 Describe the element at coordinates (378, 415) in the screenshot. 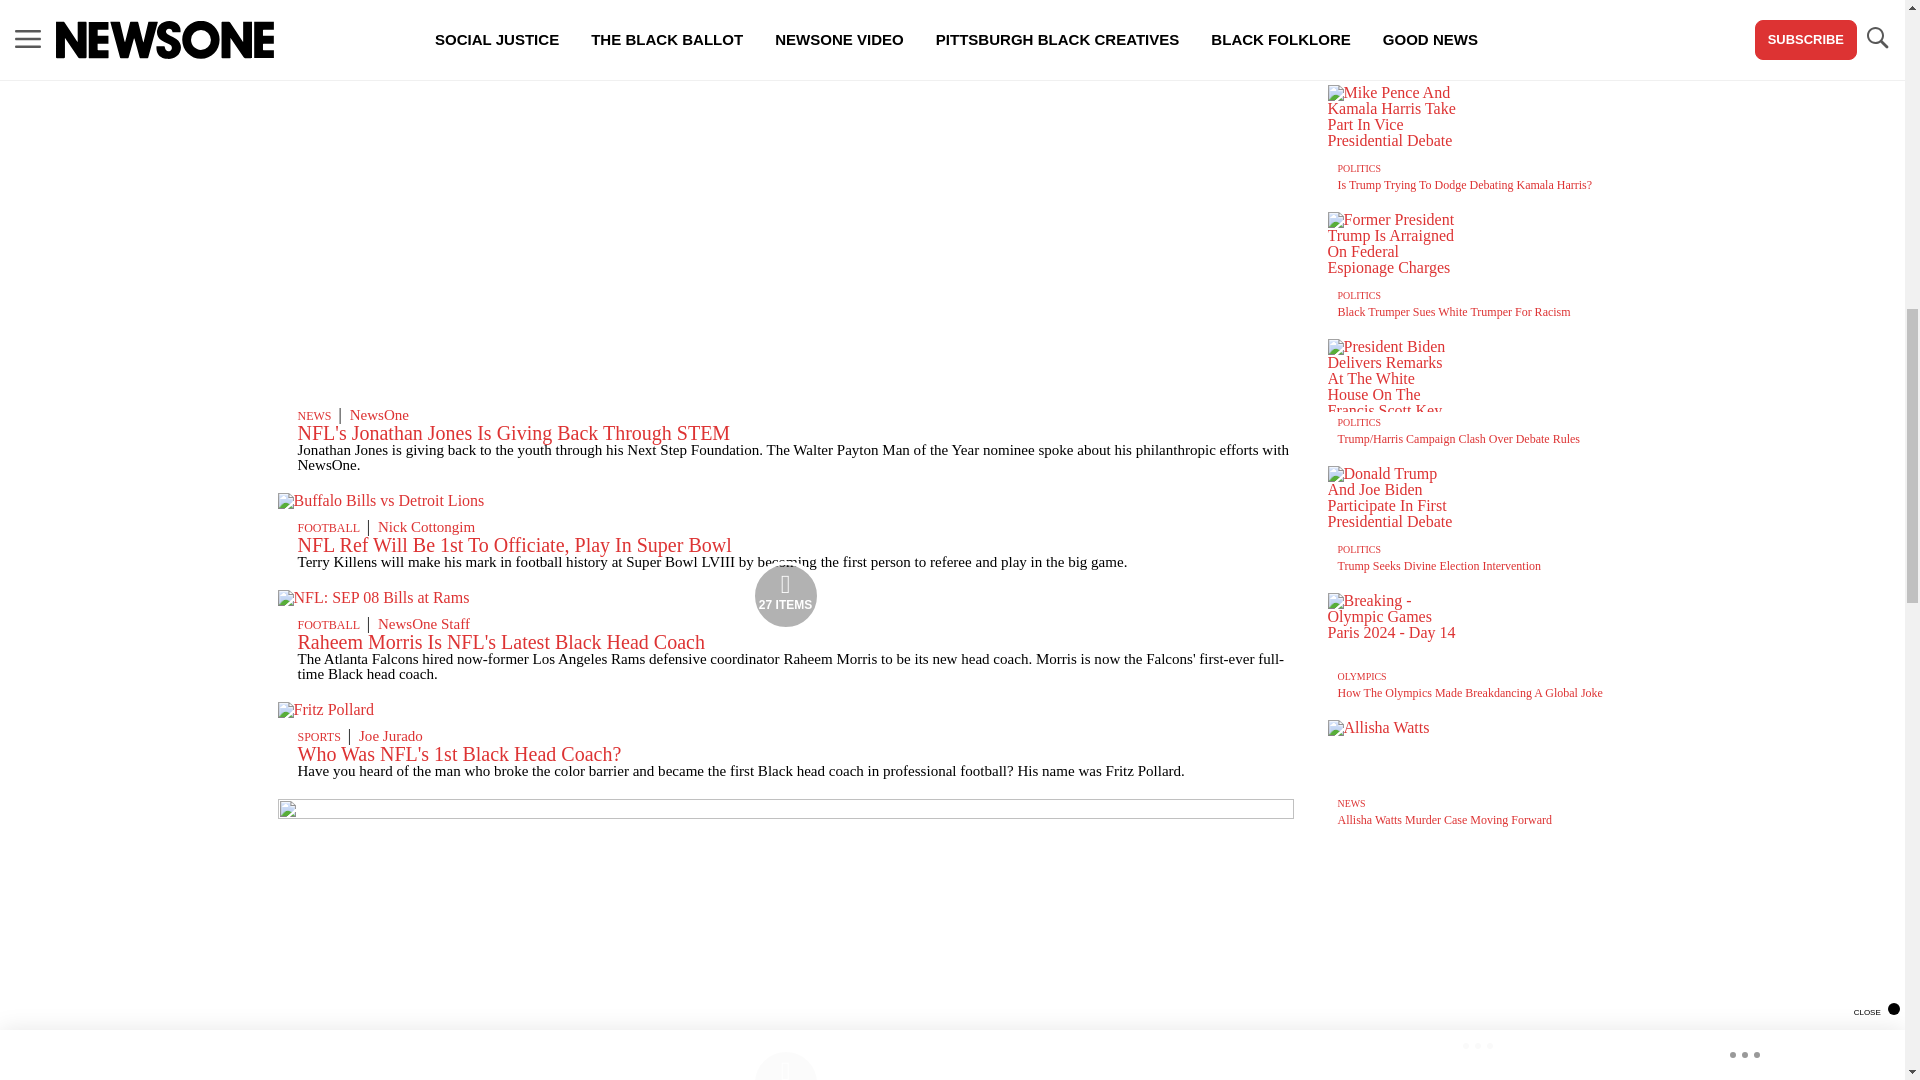

I see `NewsOne` at that location.